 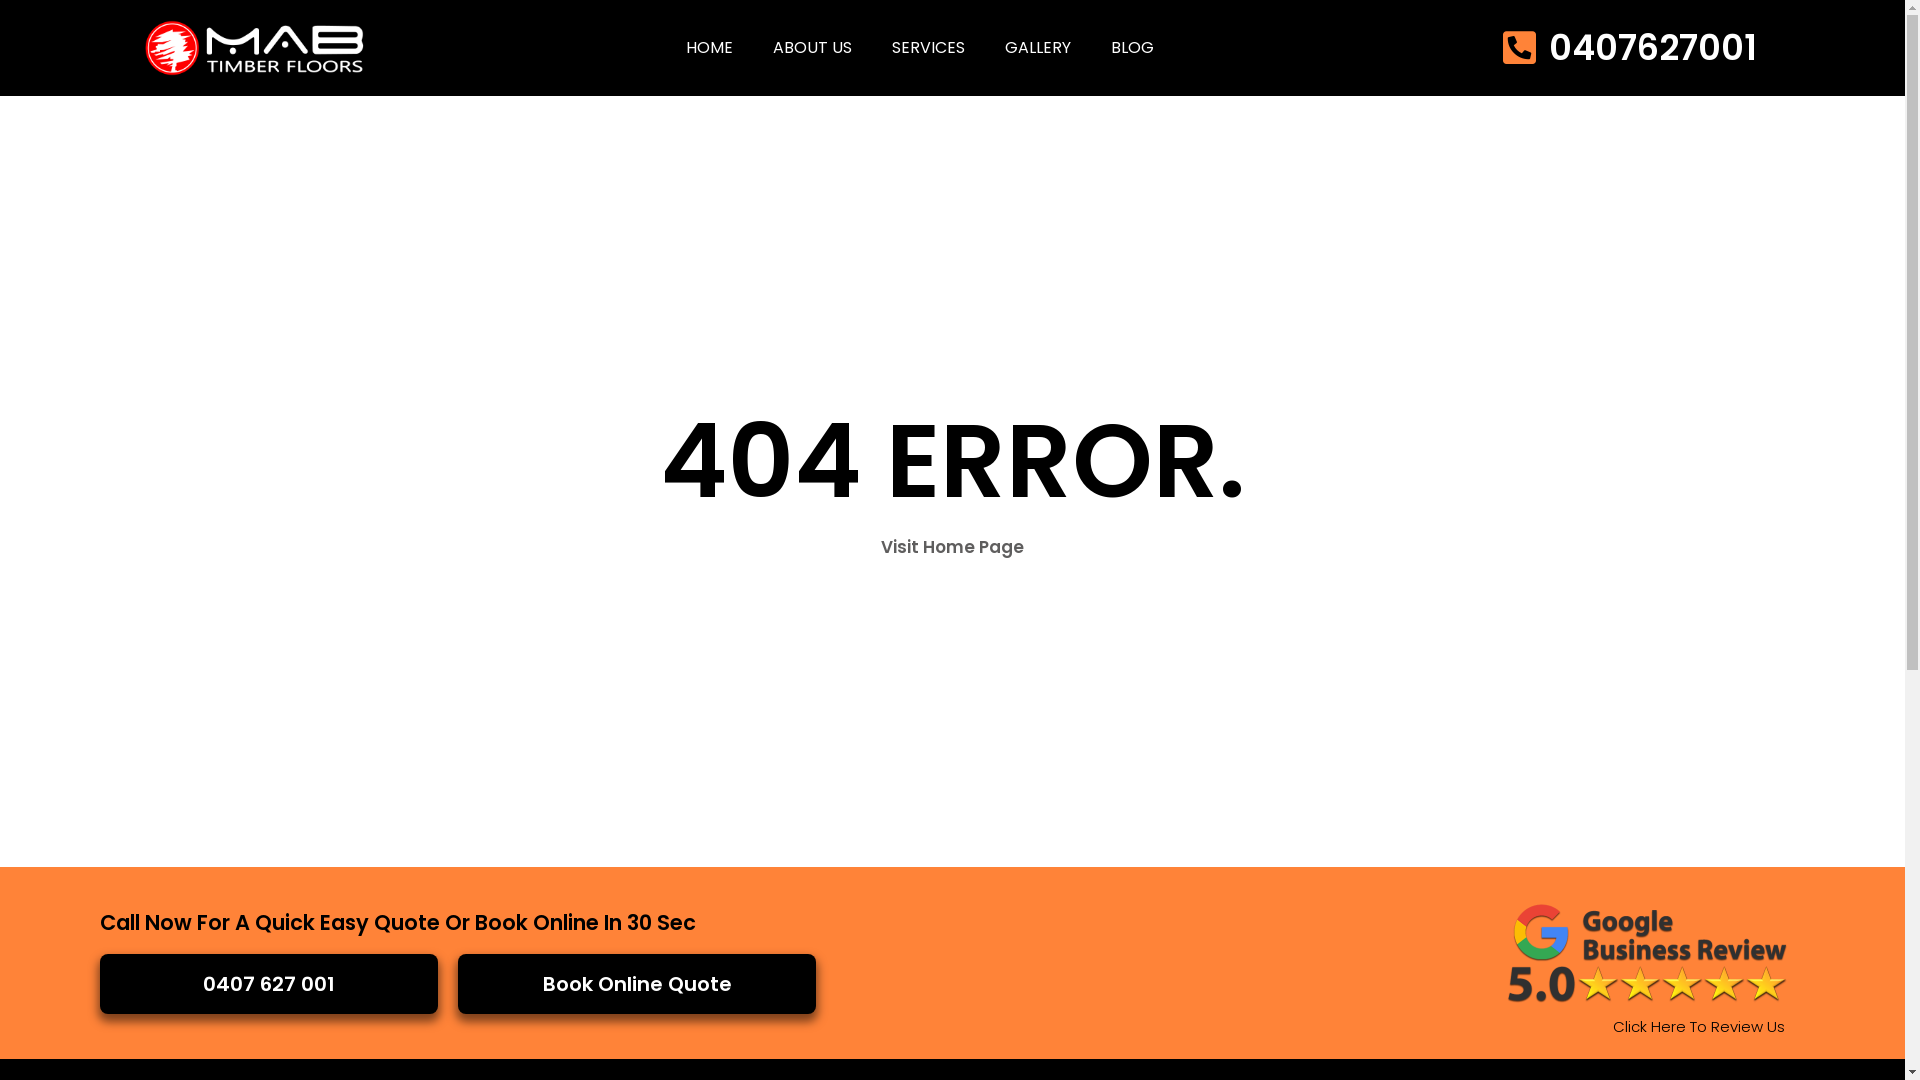 I want to click on BLOG, so click(x=1132, y=48).